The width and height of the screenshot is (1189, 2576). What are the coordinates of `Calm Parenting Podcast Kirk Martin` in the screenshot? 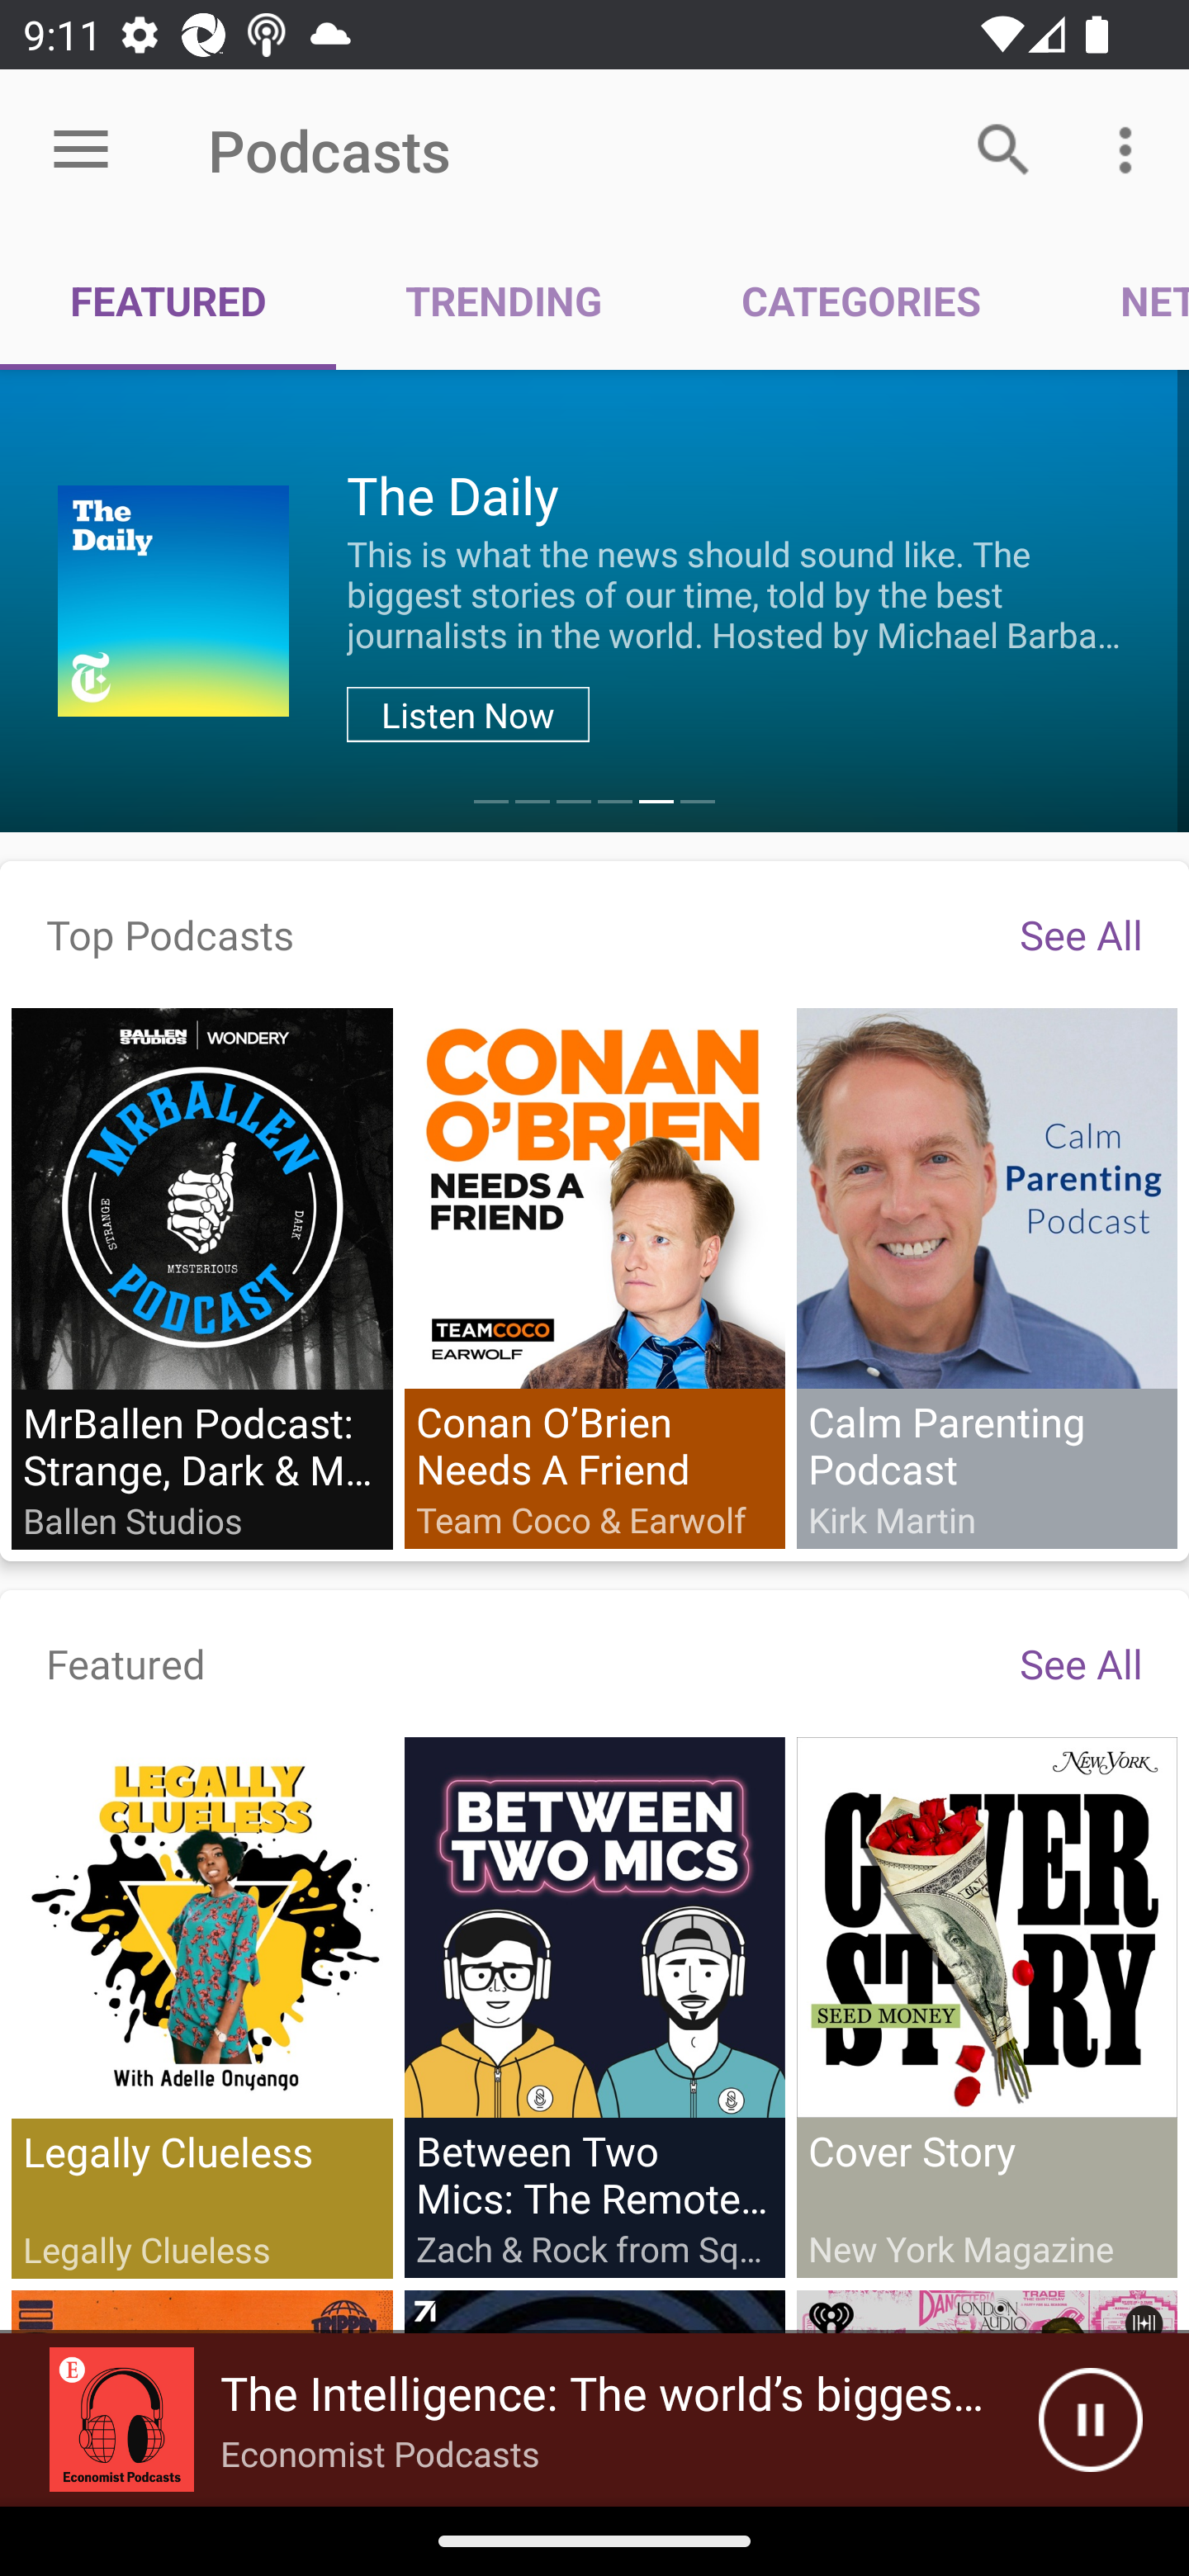 It's located at (986, 1277).